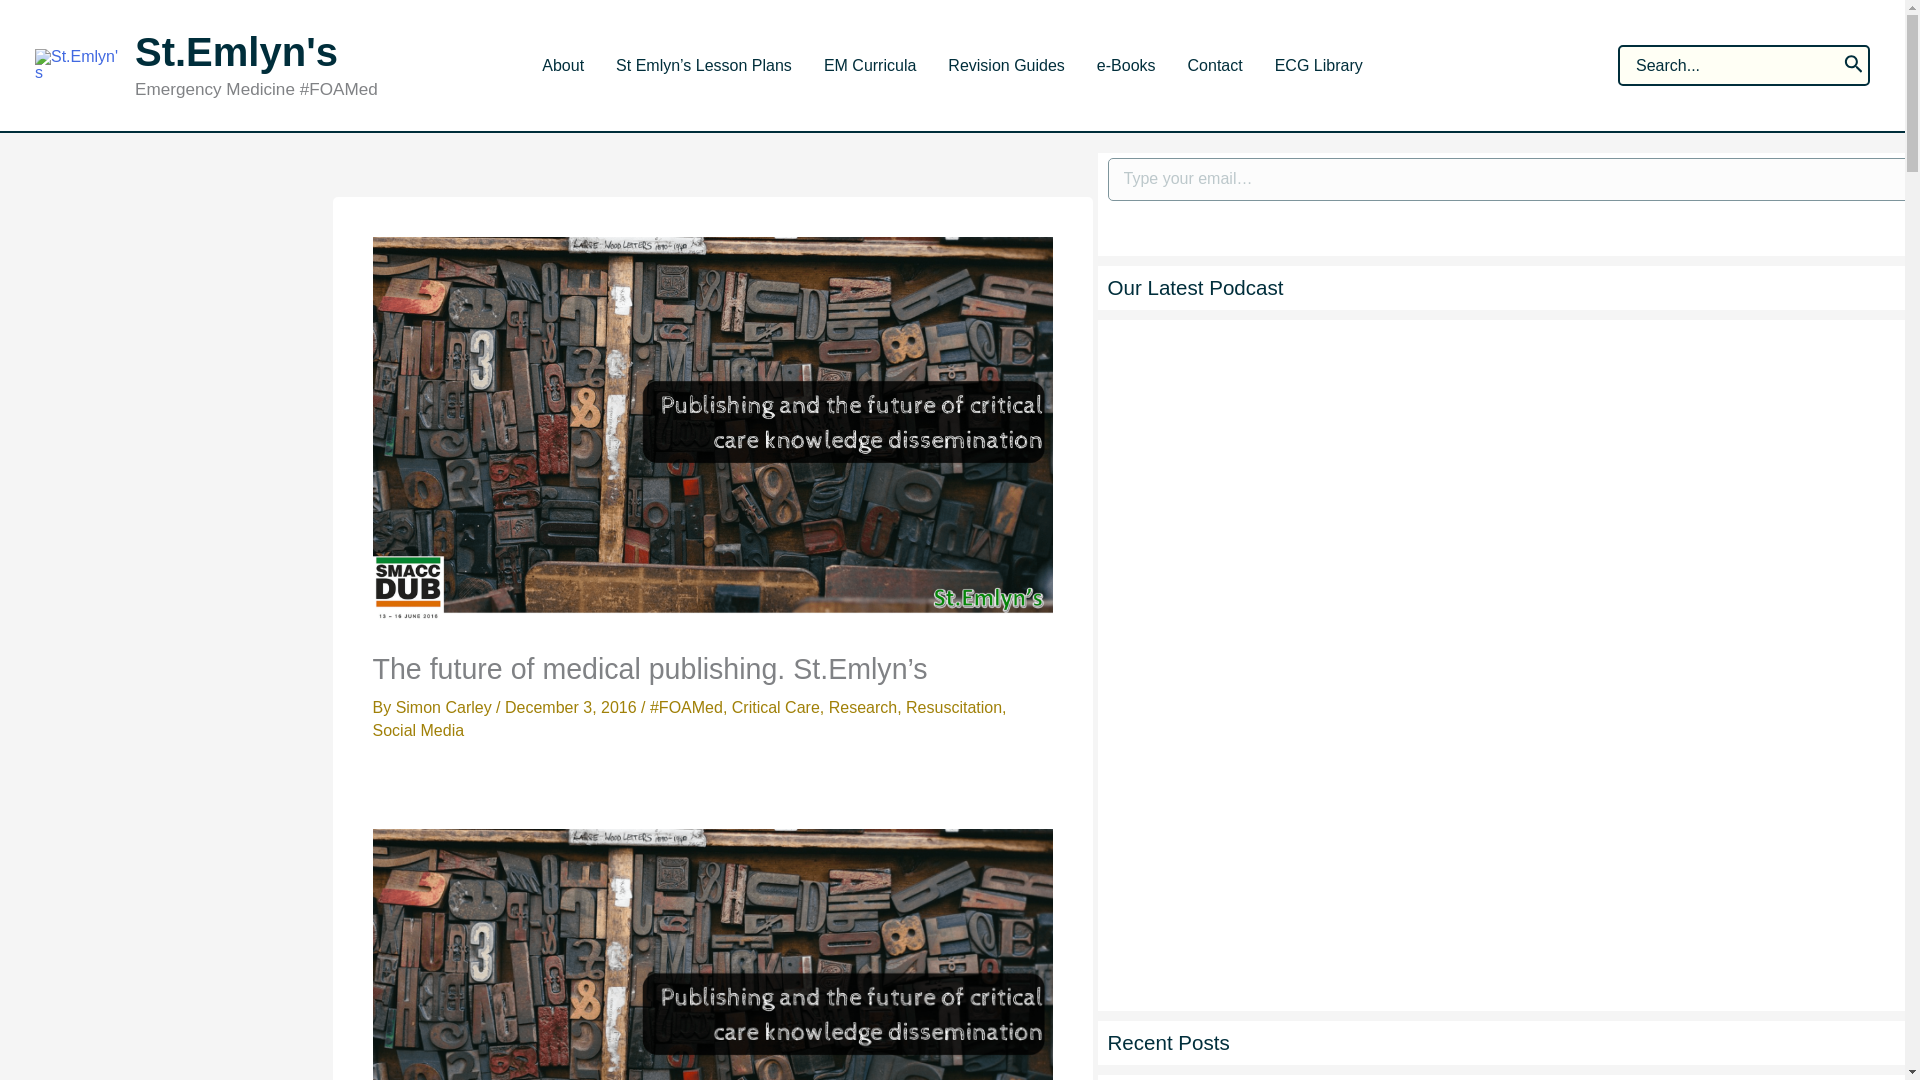  Describe the element at coordinates (562, 66) in the screenshot. I see `About` at that location.